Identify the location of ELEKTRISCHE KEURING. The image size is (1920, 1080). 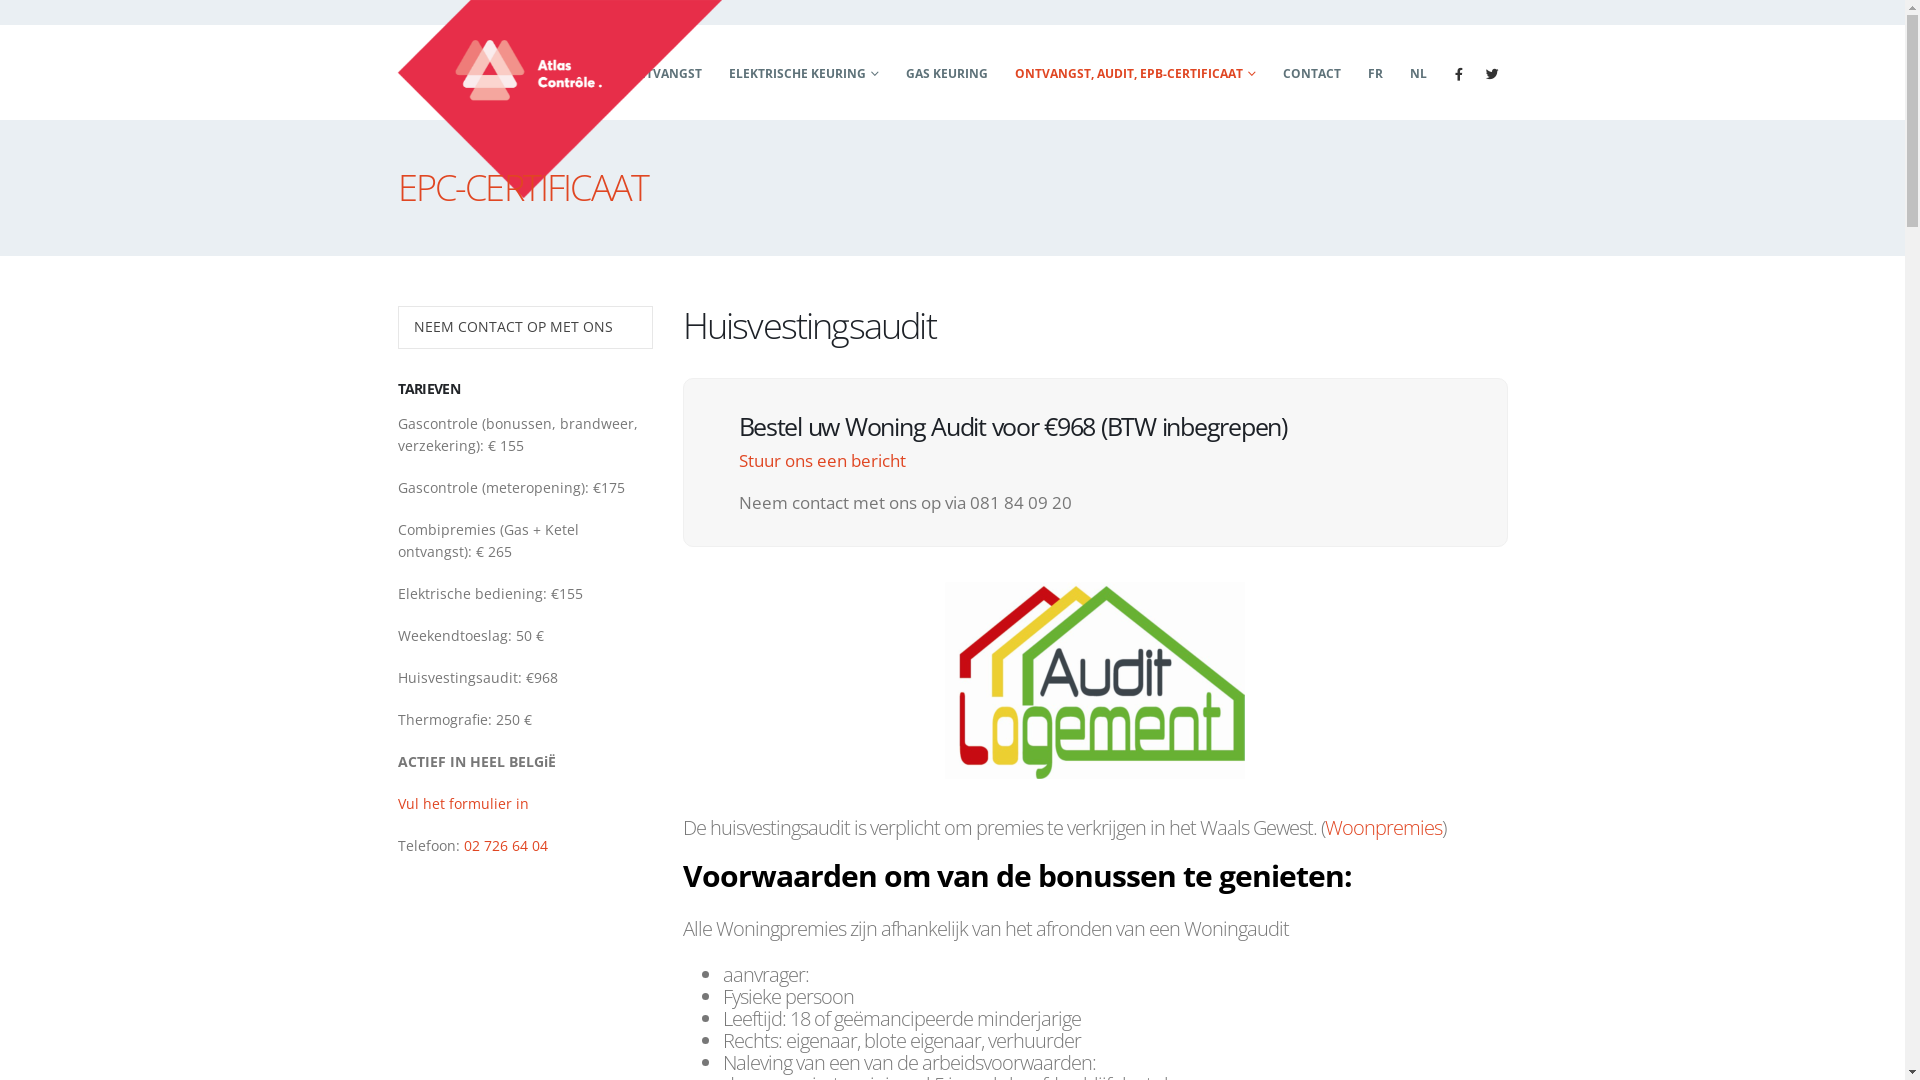
(804, 72).